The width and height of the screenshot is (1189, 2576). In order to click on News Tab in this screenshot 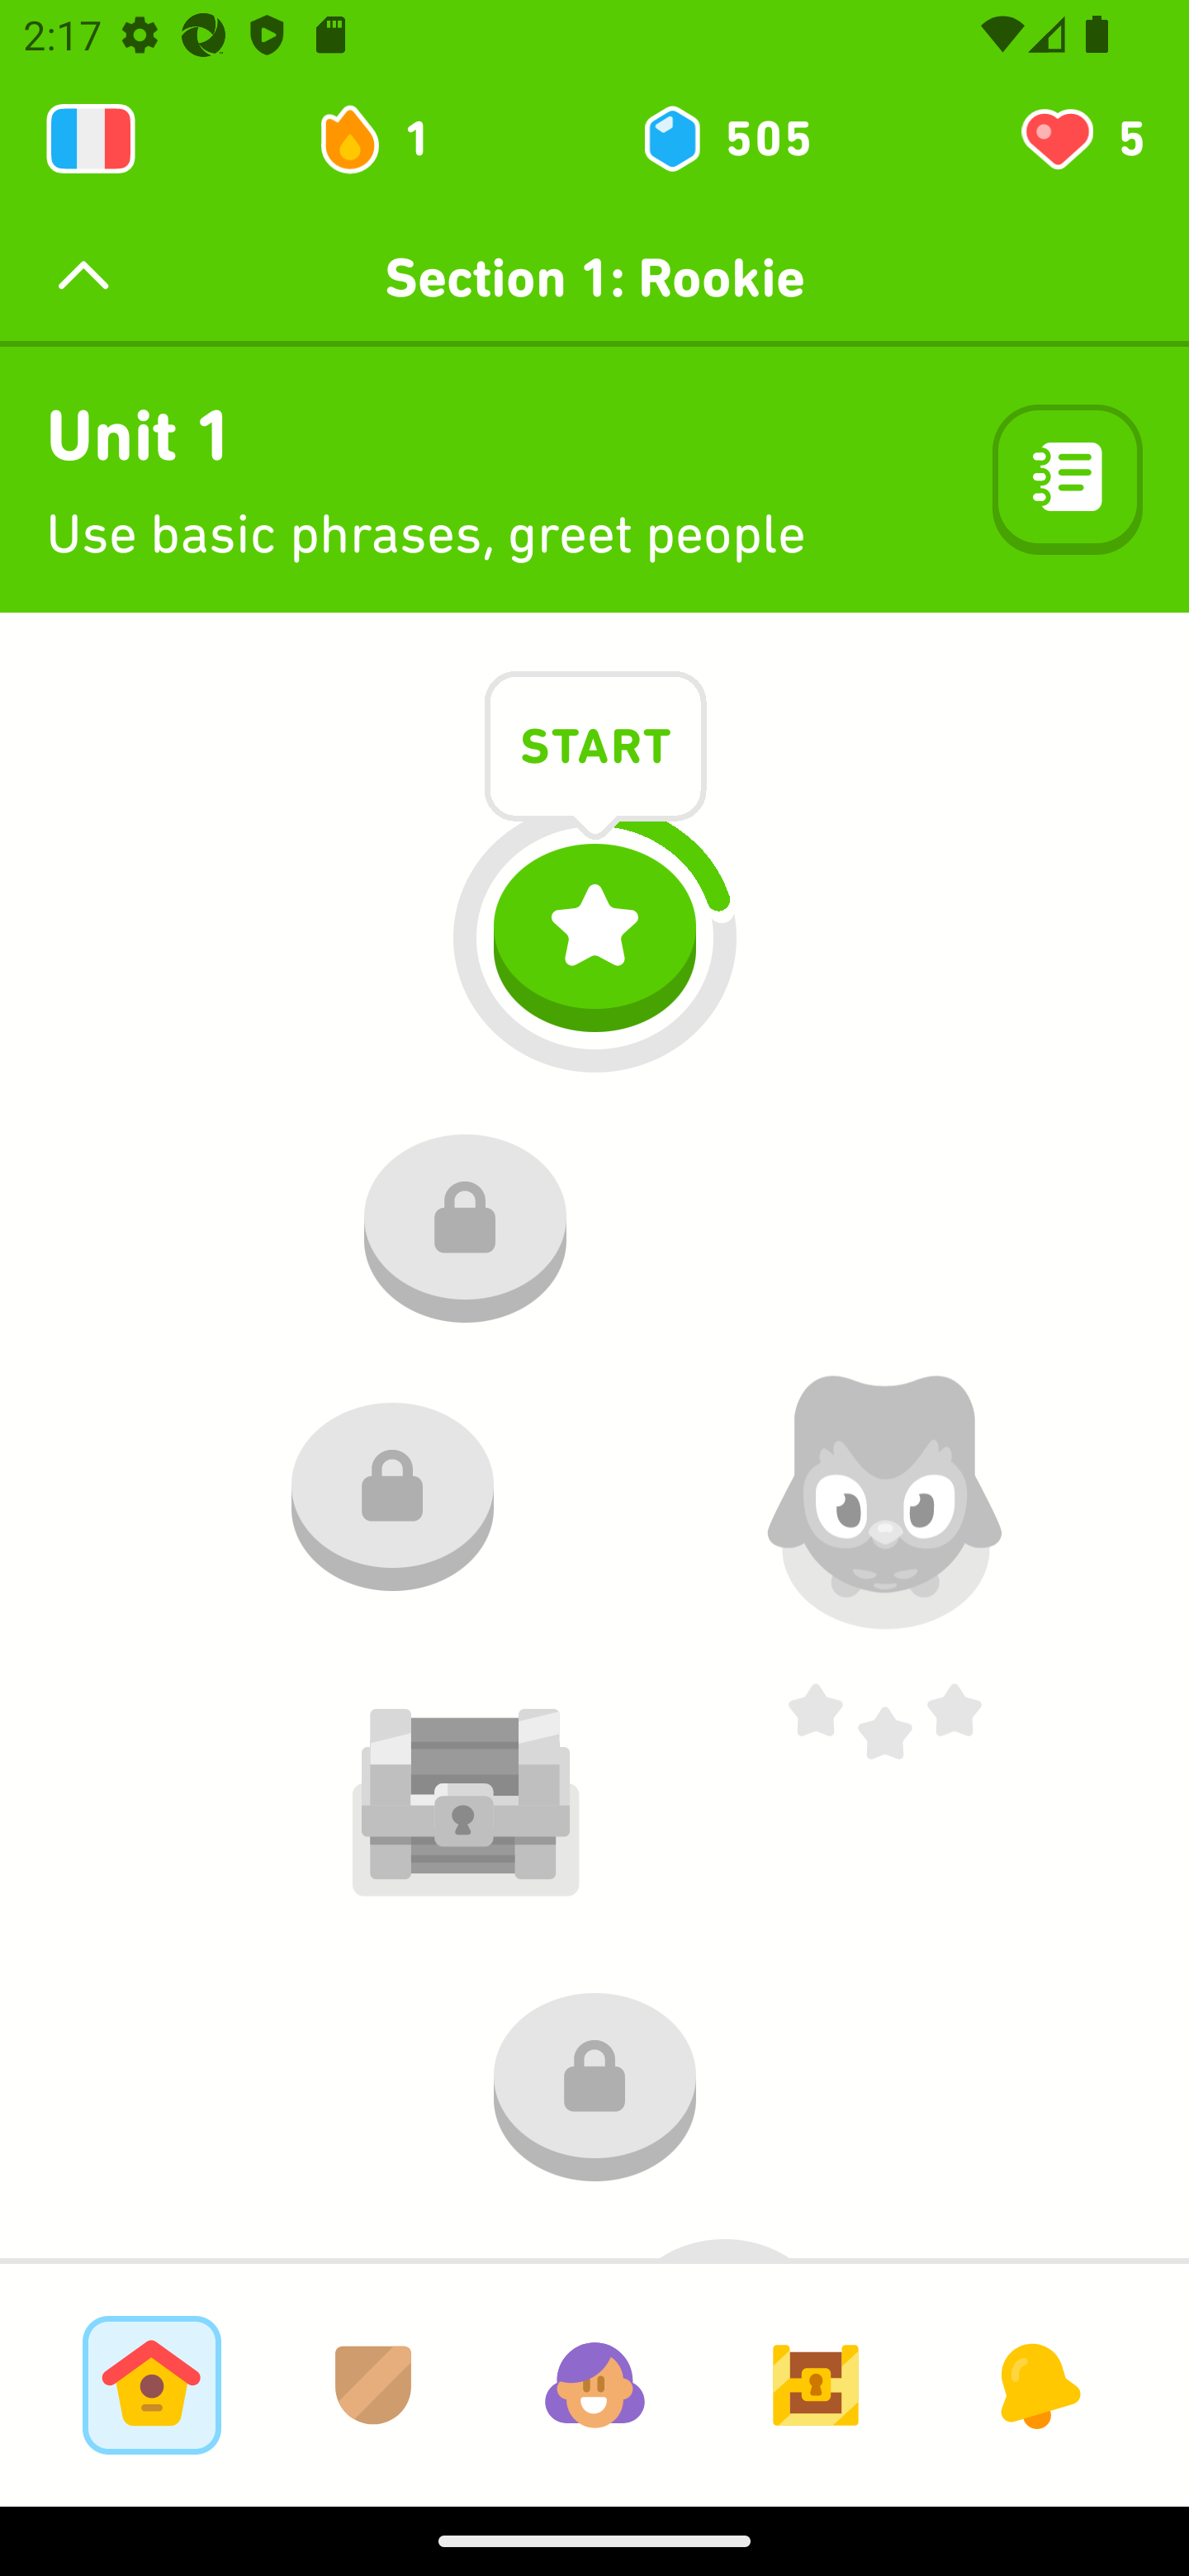, I will do `click(1037, 2384)`.